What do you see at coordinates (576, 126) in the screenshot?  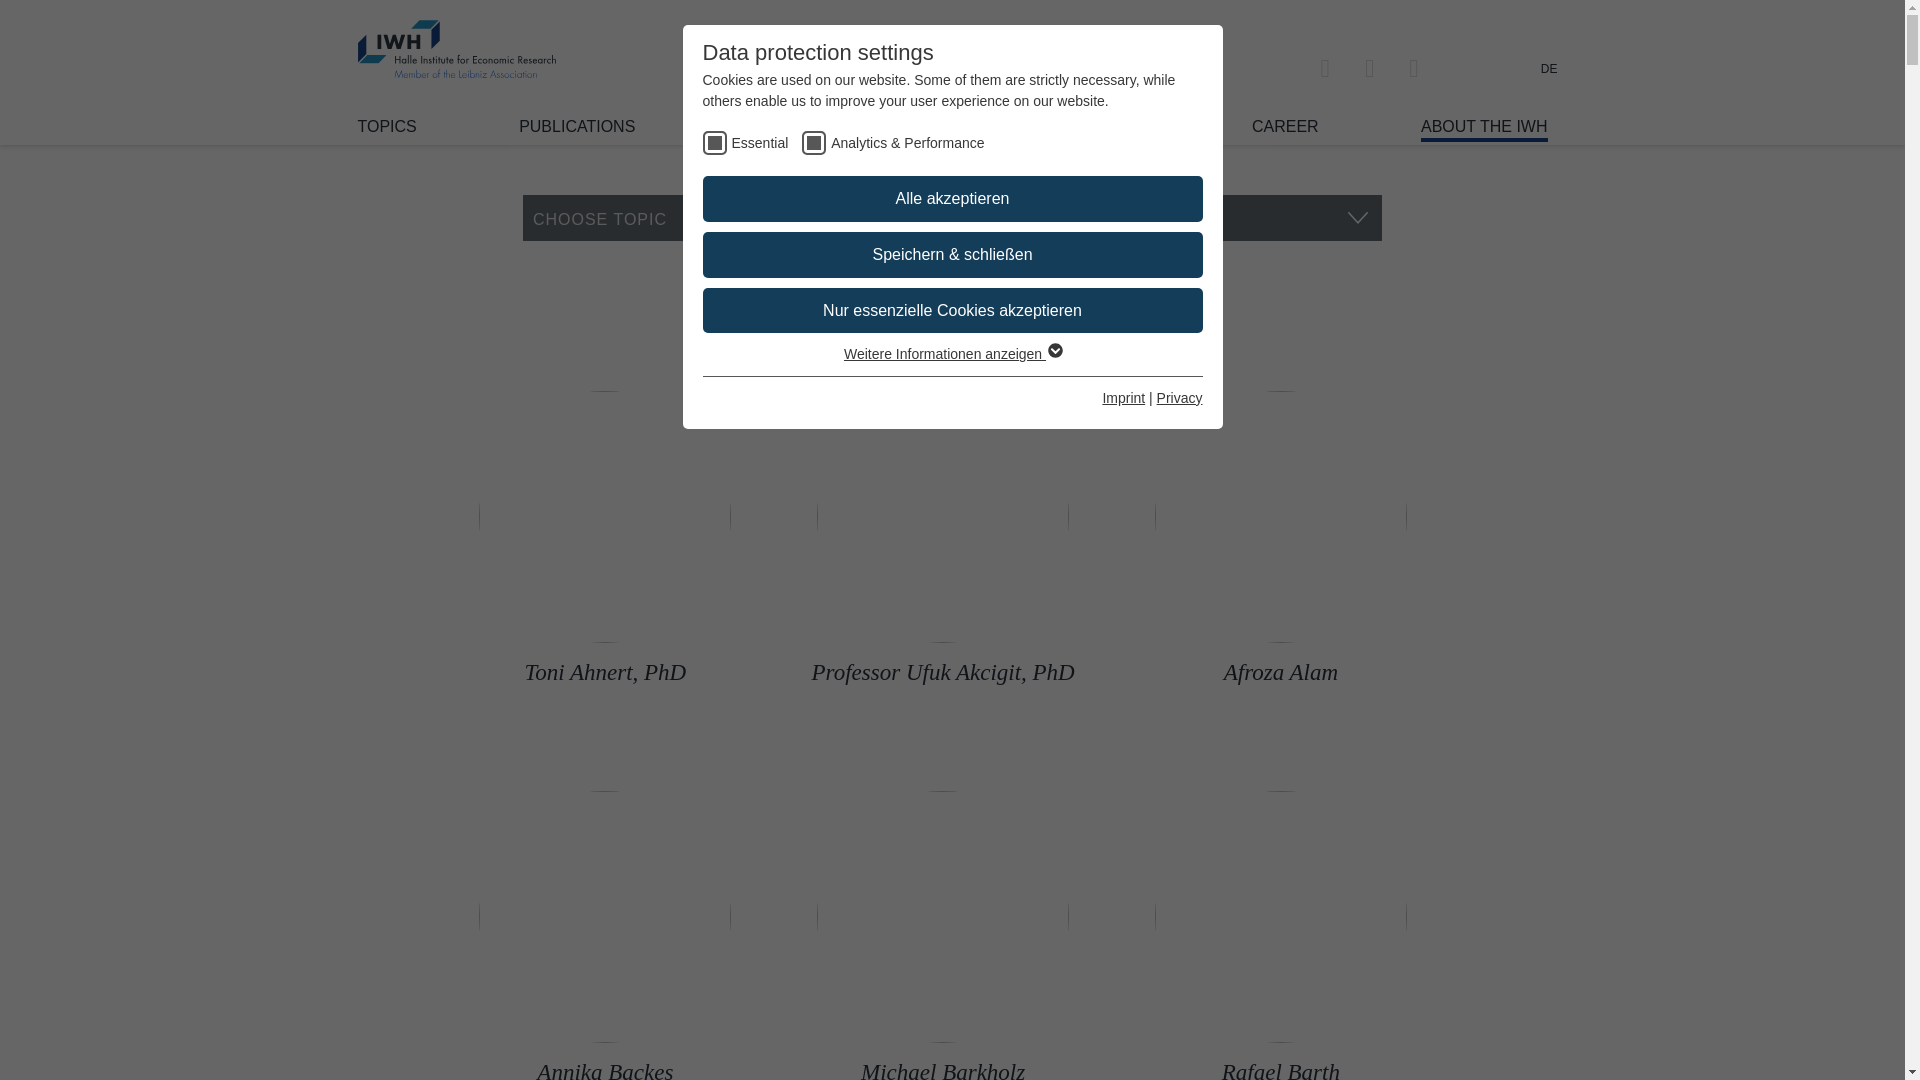 I see `PUBLICATIONS` at bounding box center [576, 126].